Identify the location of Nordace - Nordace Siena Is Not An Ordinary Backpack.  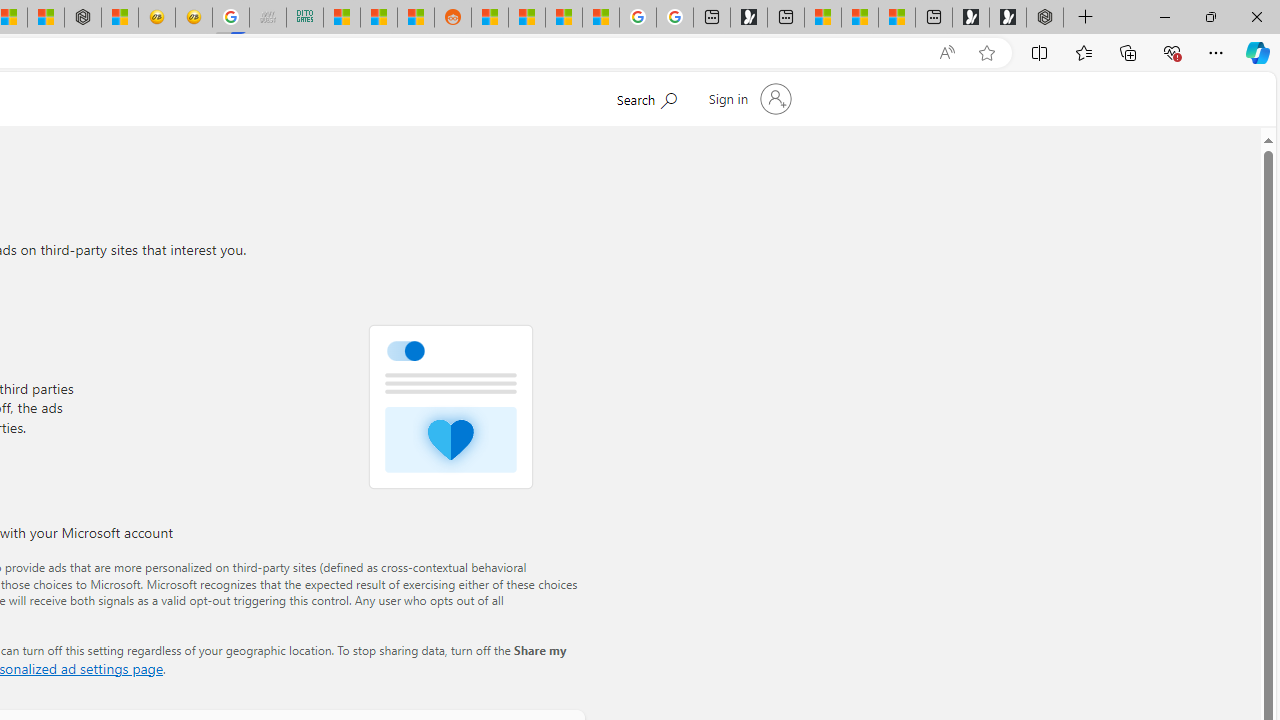
(1044, 18).